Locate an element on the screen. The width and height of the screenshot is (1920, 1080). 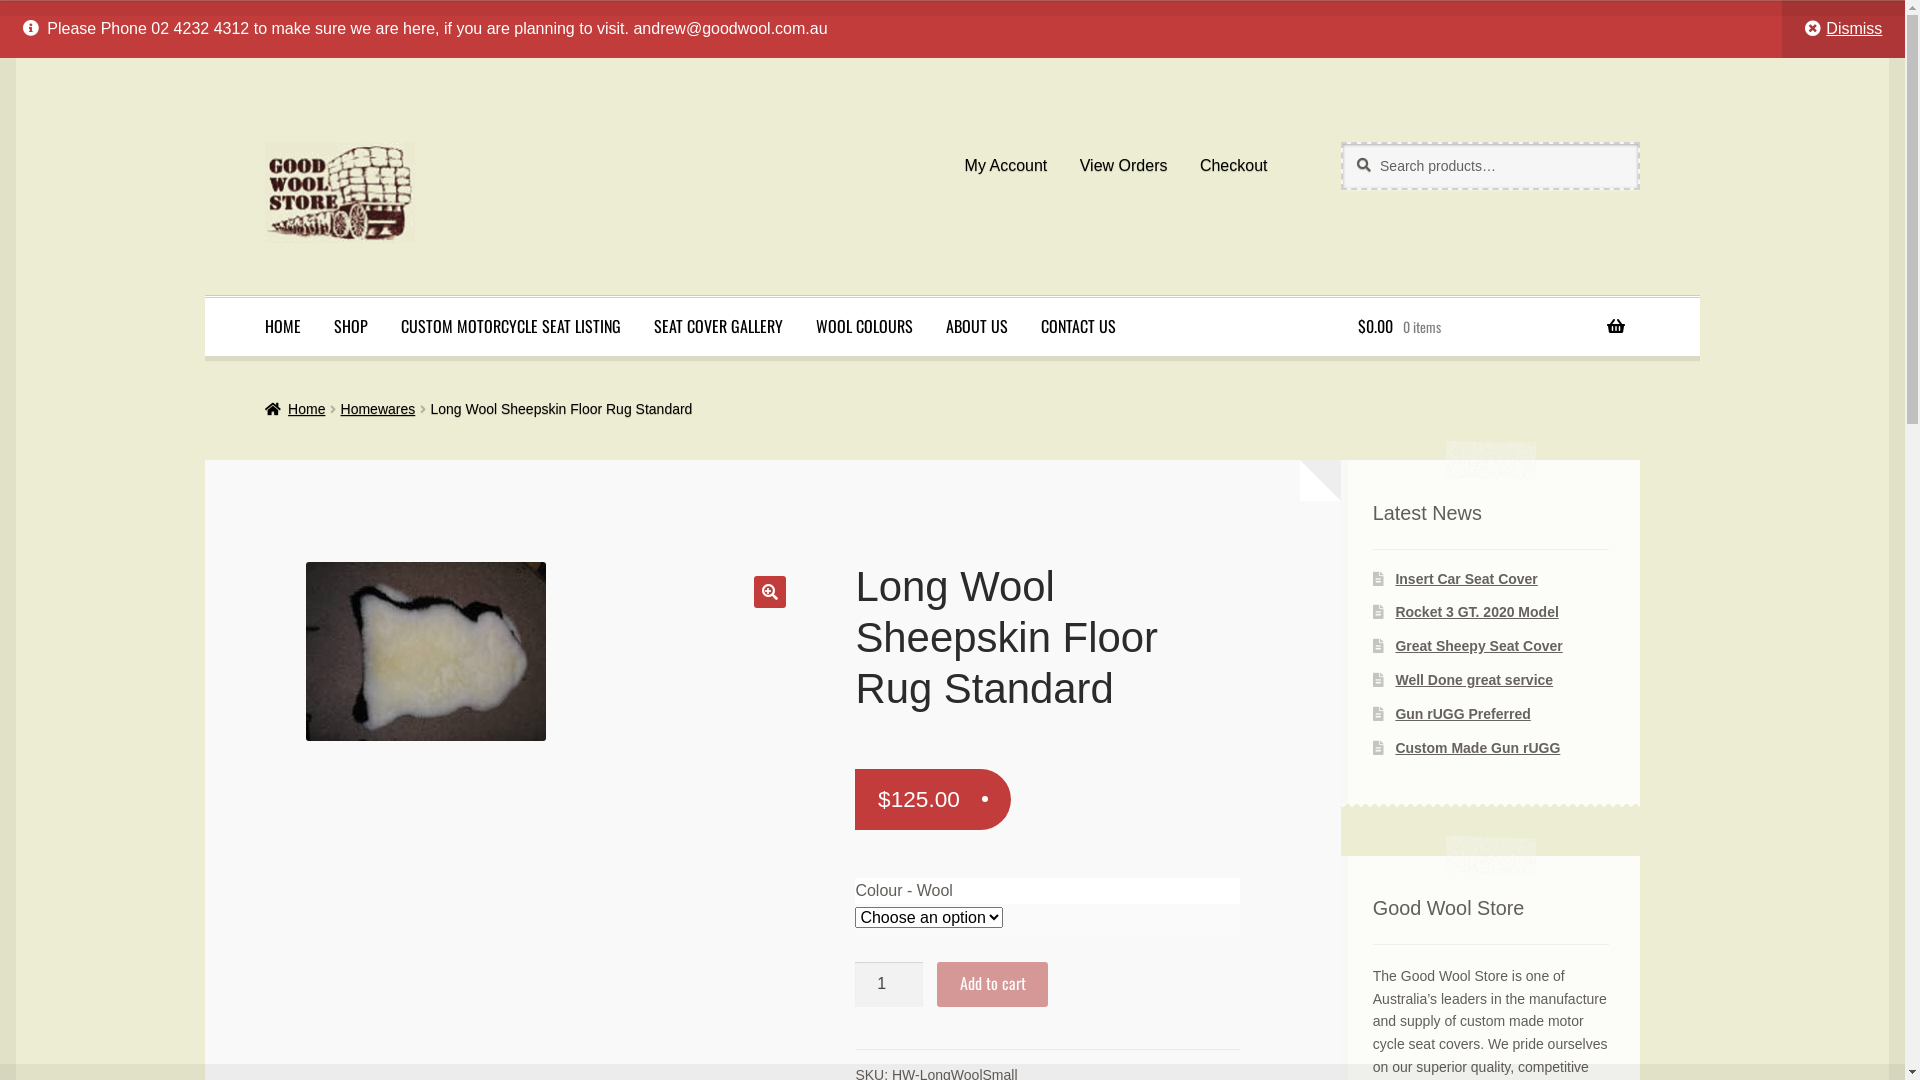
Rocket 3 GT. 2020 Model is located at coordinates (1476, 612).